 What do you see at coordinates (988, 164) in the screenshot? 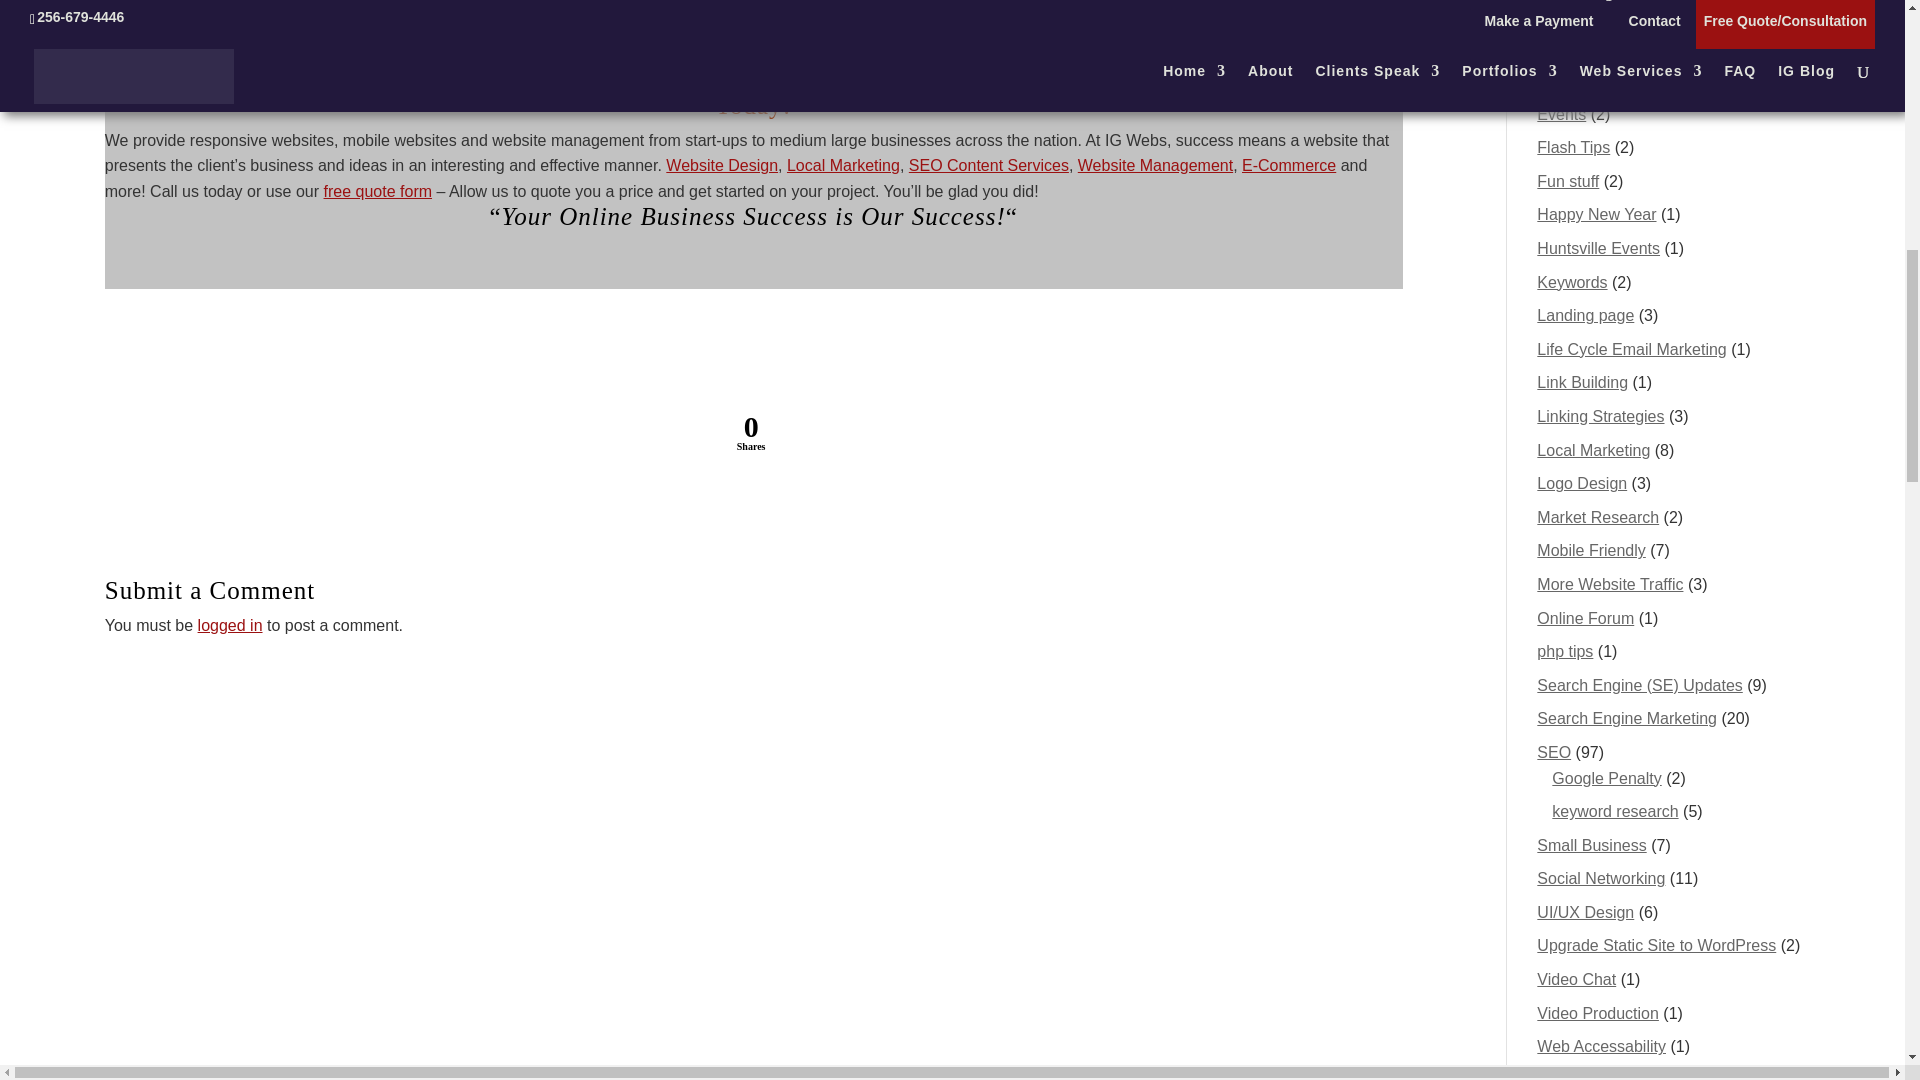
I see `SEO Content Services` at bounding box center [988, 164].